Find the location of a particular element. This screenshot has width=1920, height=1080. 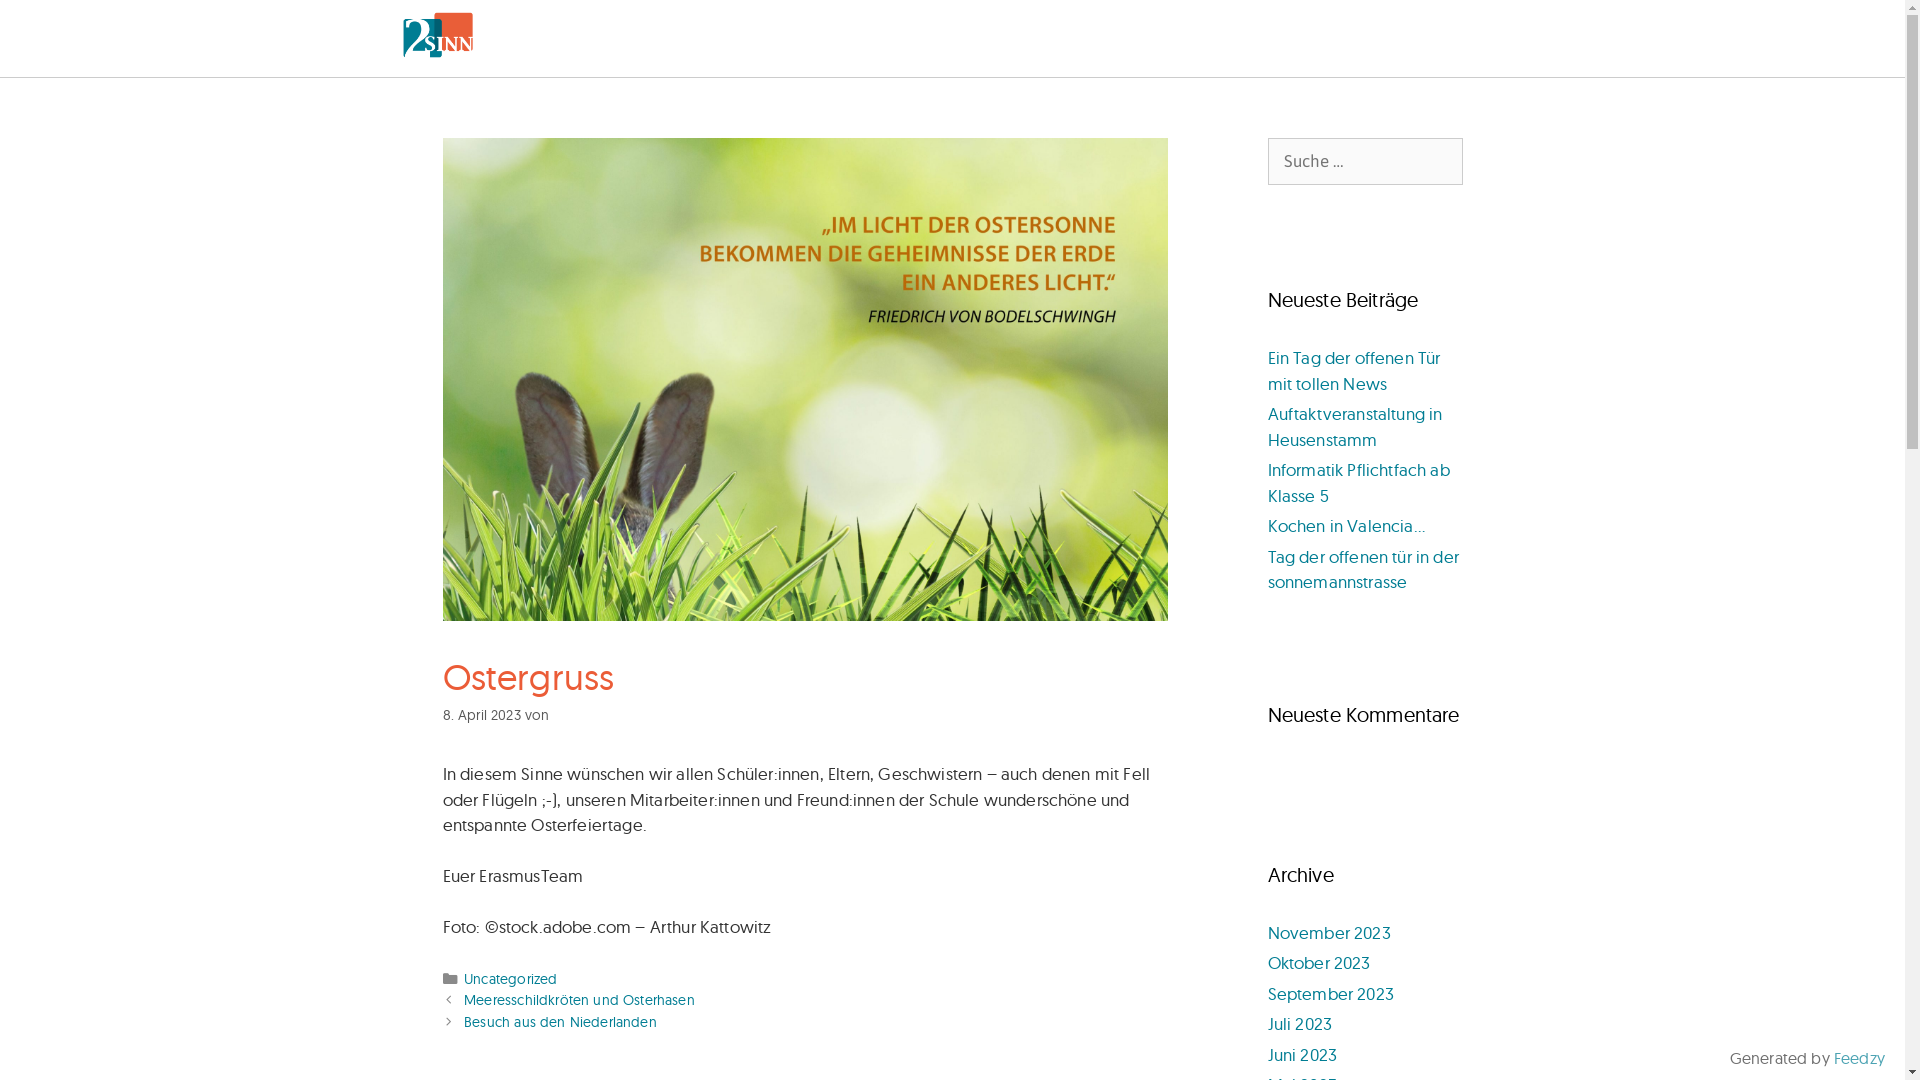

2SINN Konzepte is located at coordinates (437, 38).